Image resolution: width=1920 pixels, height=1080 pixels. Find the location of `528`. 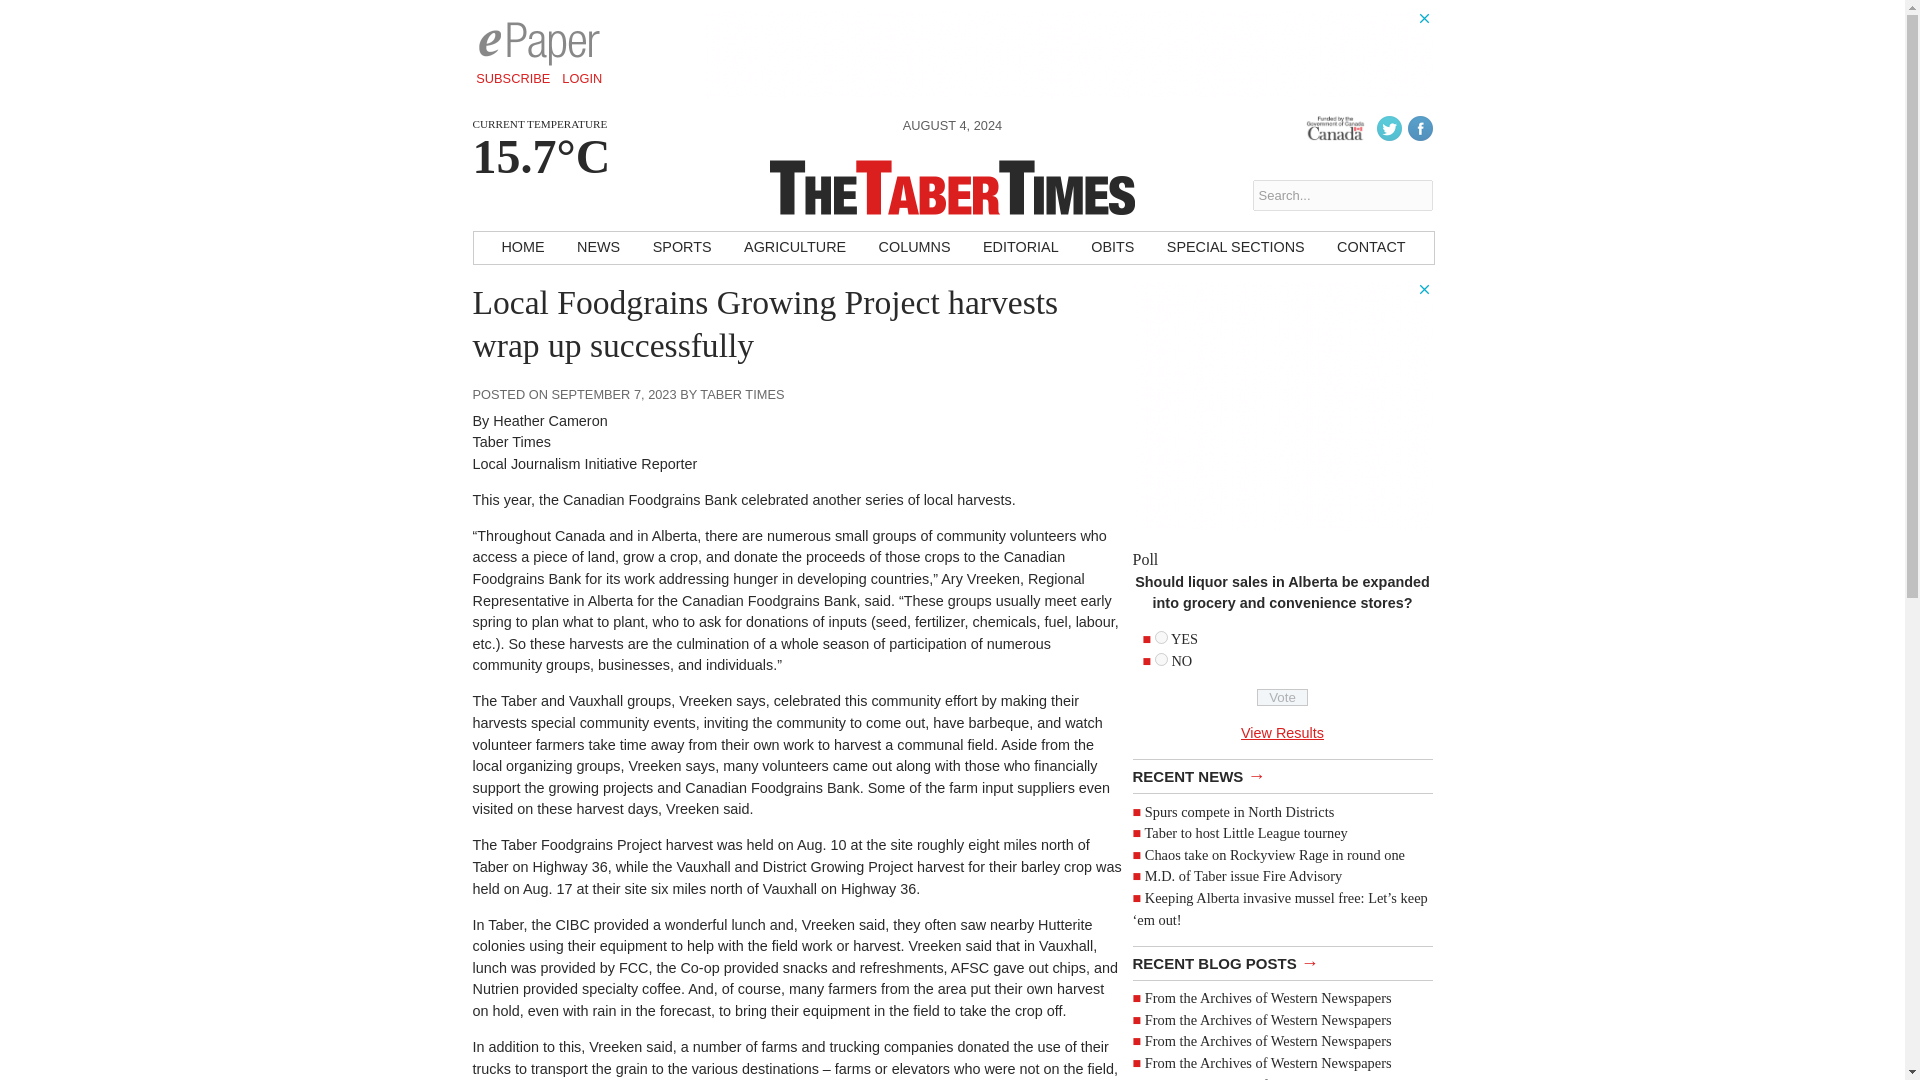

528 is located at coordinates (1161, 660).